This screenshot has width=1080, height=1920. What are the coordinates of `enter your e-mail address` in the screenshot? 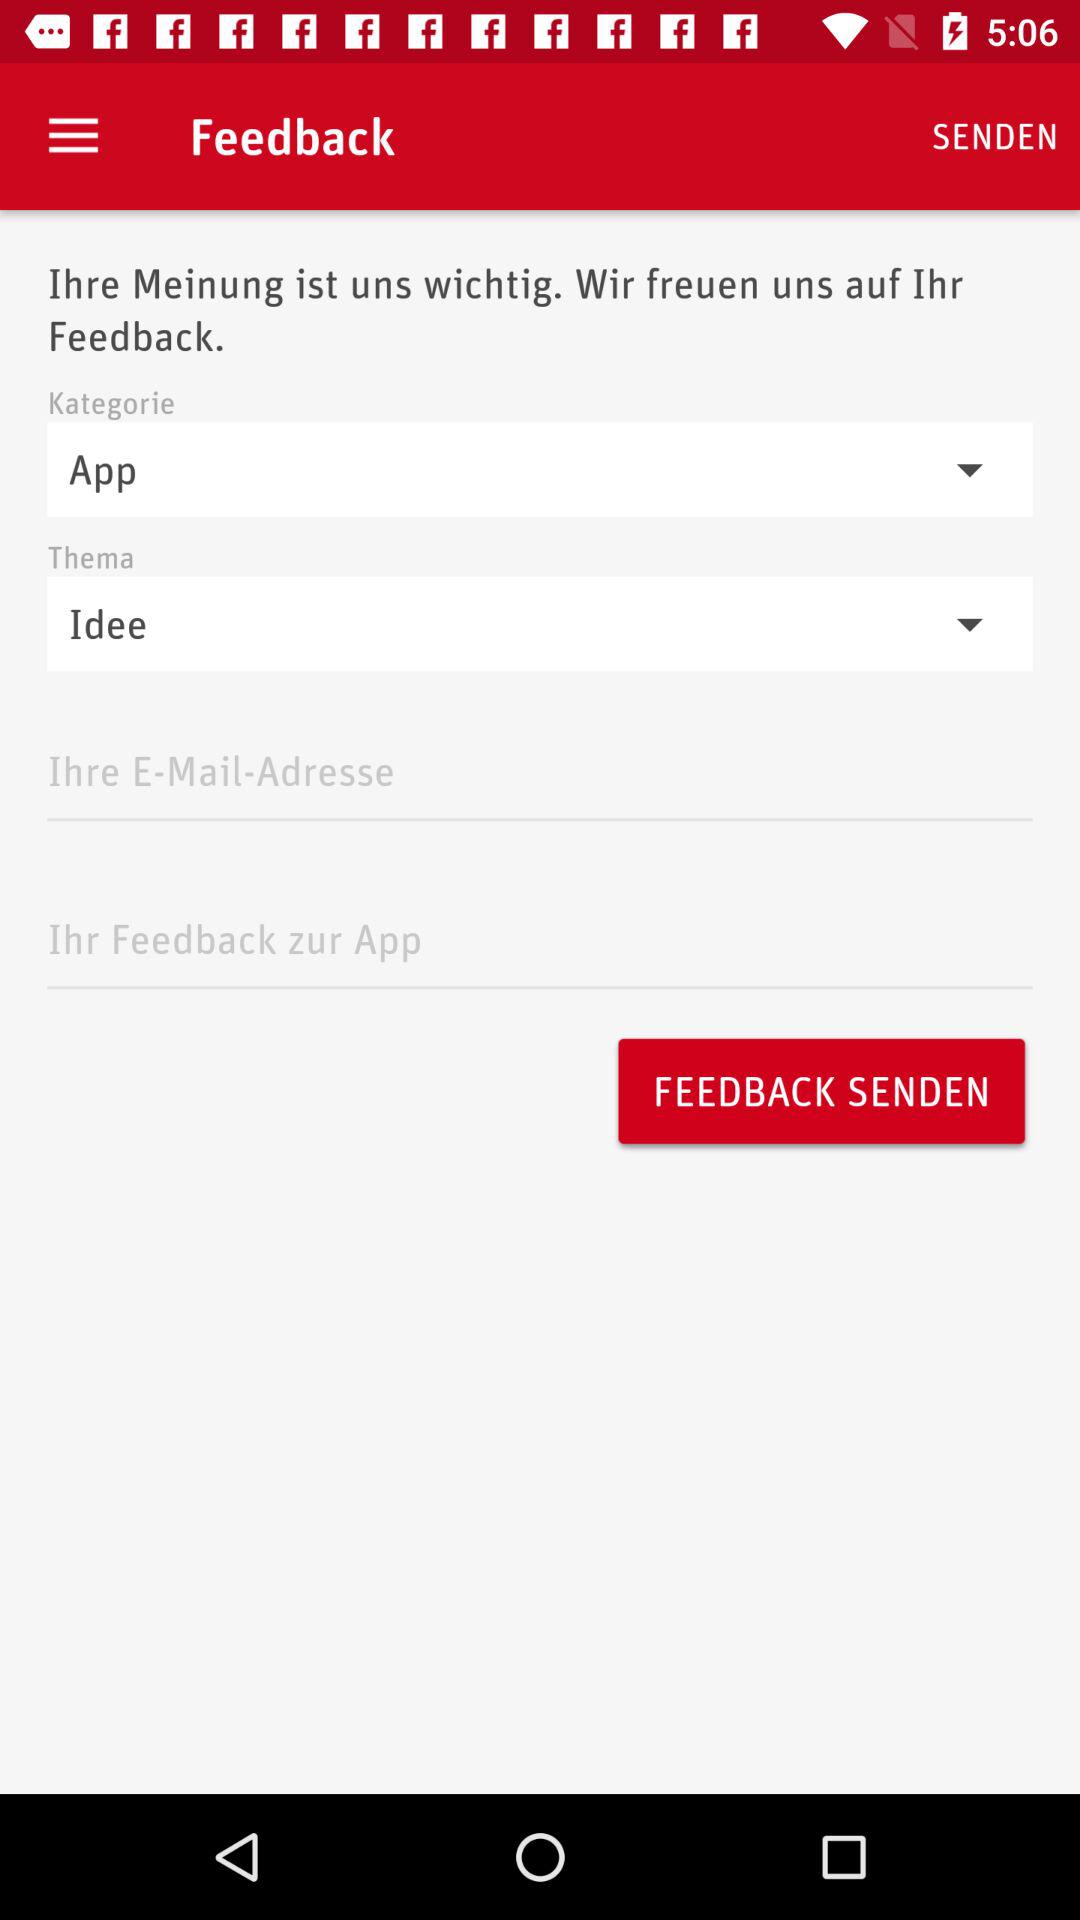 It's located at (540, 766).